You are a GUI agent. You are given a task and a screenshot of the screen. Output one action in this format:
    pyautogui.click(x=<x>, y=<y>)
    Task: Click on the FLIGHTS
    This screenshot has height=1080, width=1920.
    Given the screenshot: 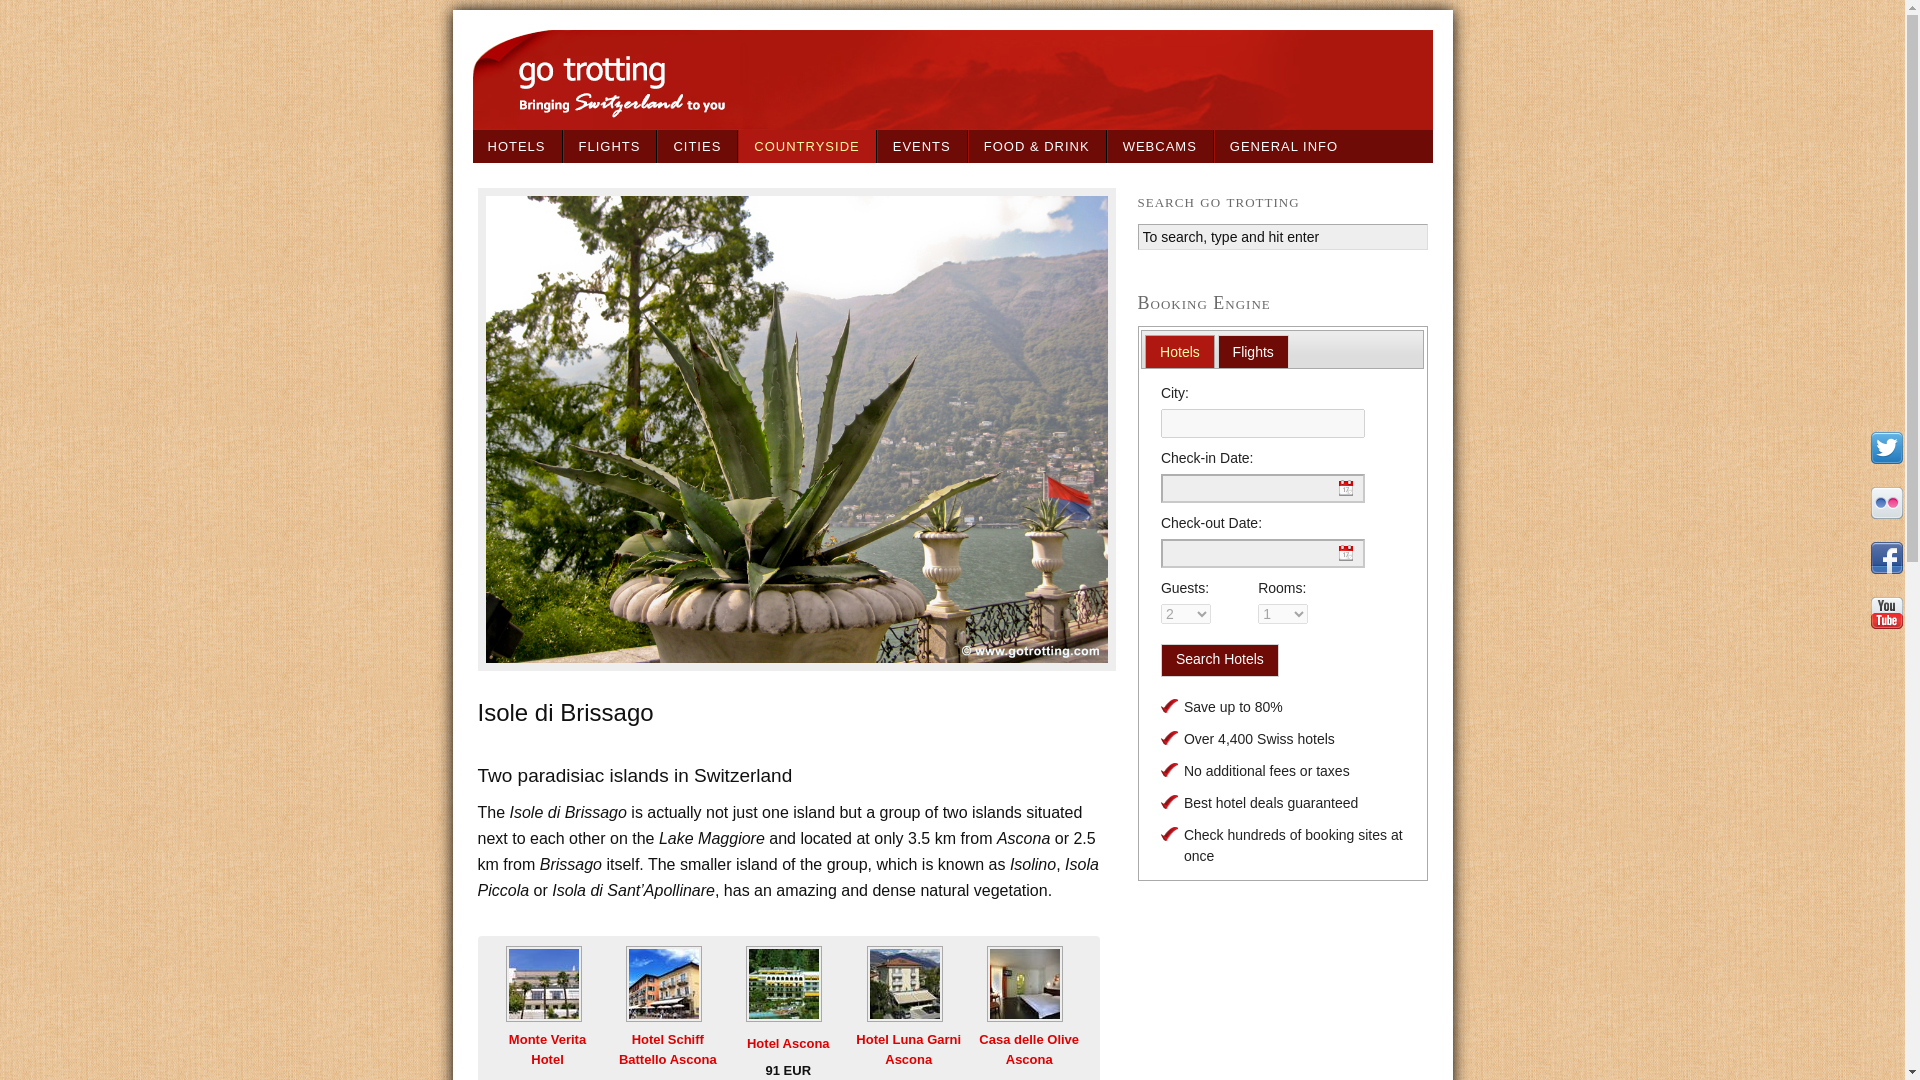 What is the action you would take?
    pyautogui.click(x=611, y=146)
    